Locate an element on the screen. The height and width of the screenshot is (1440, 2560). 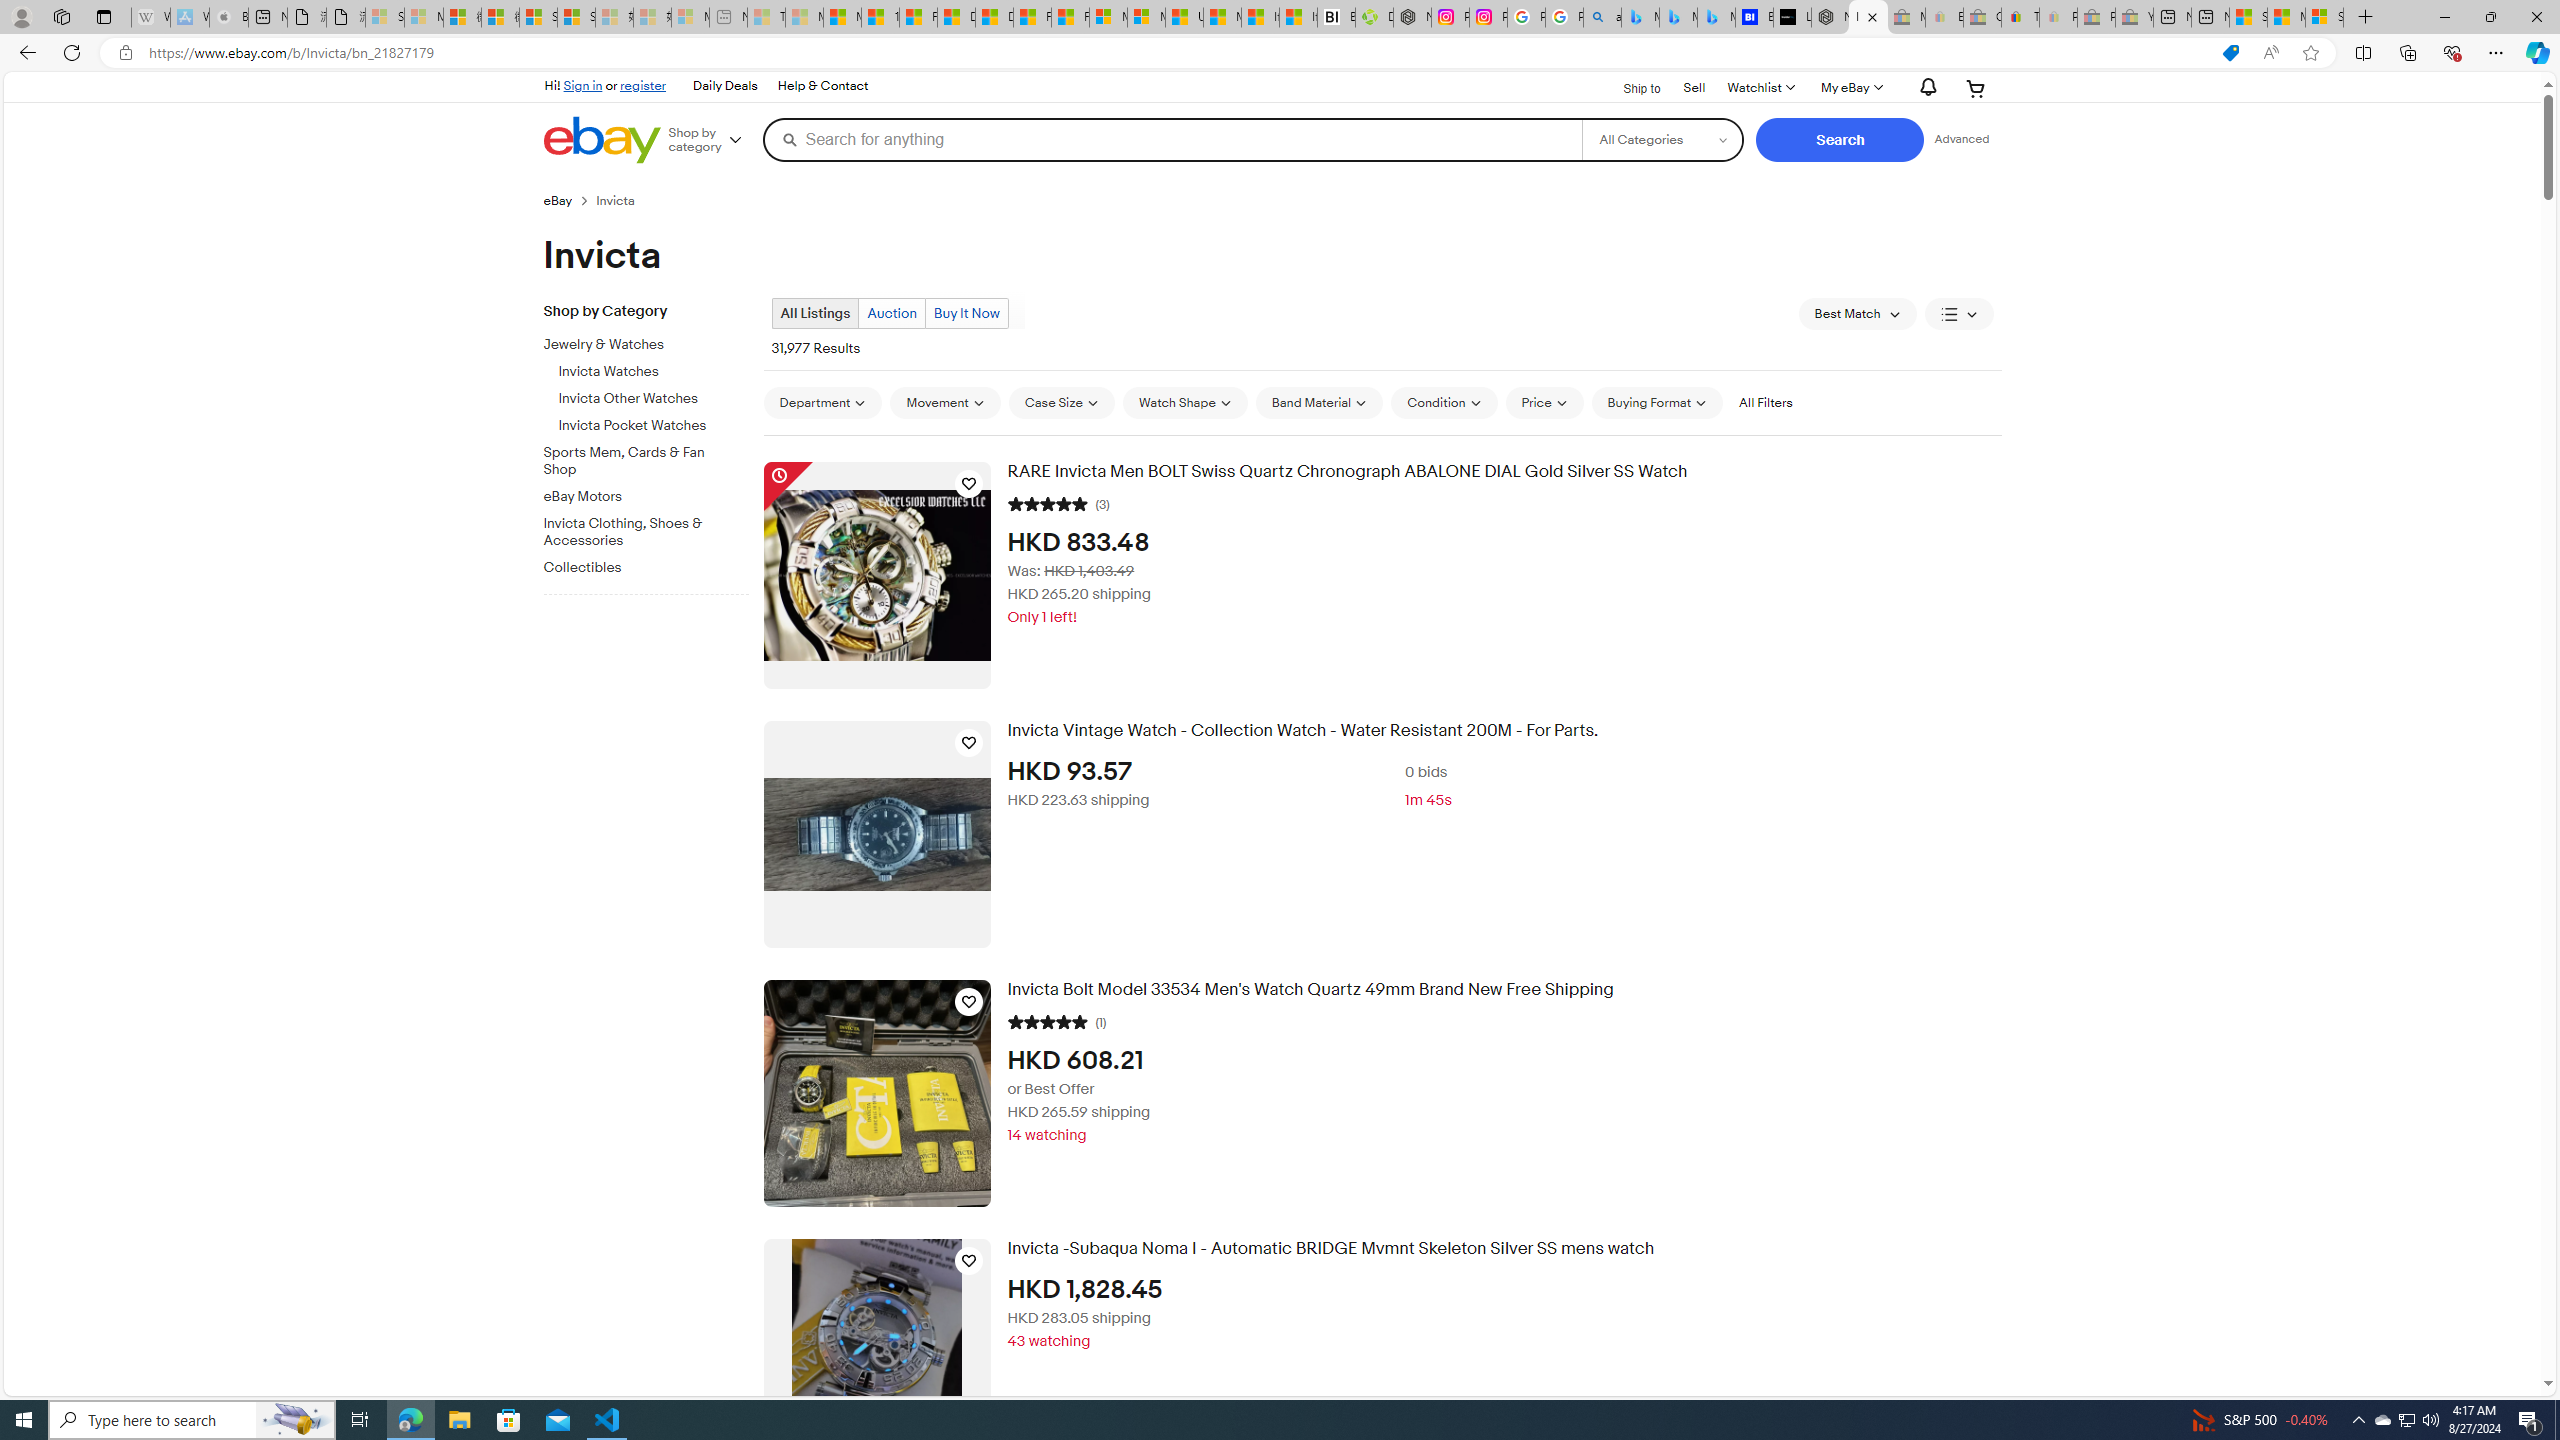
Invicta Other Watches is located at coordinates (654, 399).